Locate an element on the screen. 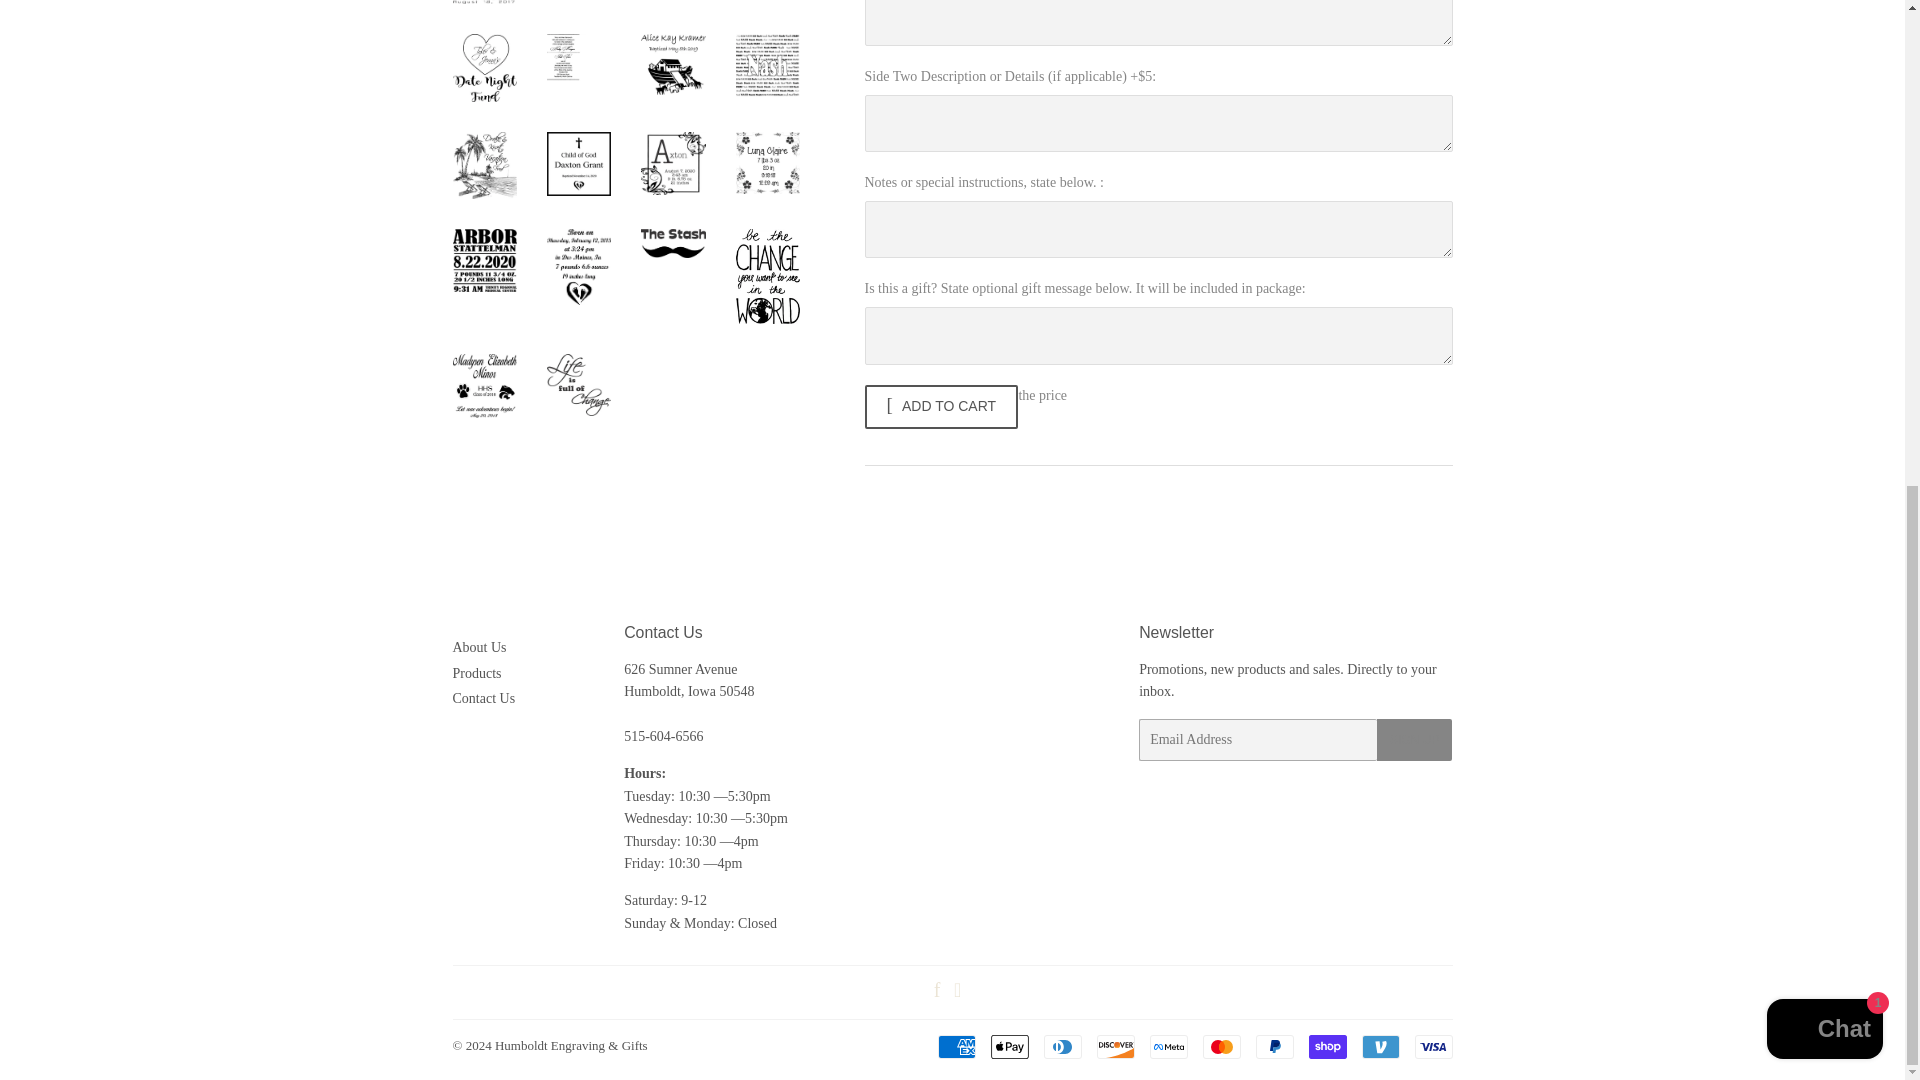 The image size is (1920, 1080). PayPal is located at coordinates (1274, 1046).